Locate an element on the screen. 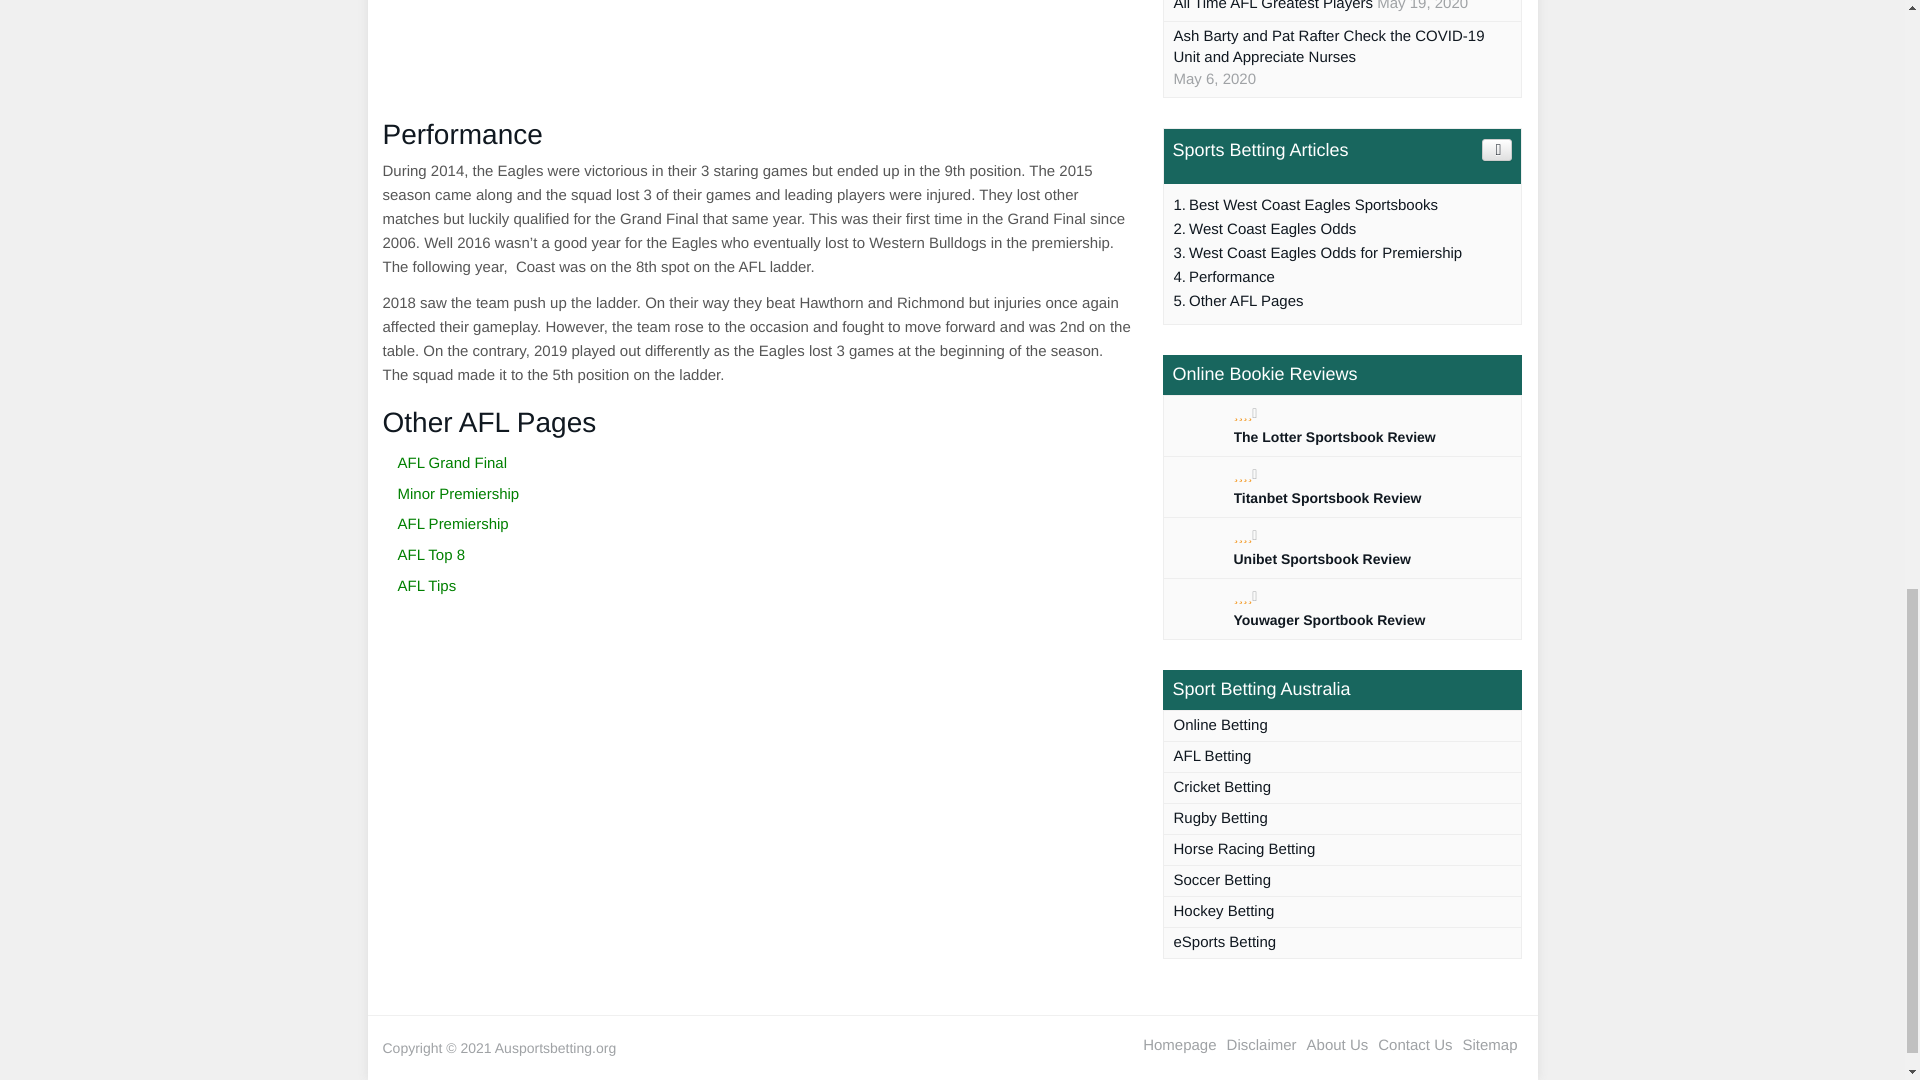  4 out of 5 stars from 130 Reviews is located at coordinates (1246, 413).